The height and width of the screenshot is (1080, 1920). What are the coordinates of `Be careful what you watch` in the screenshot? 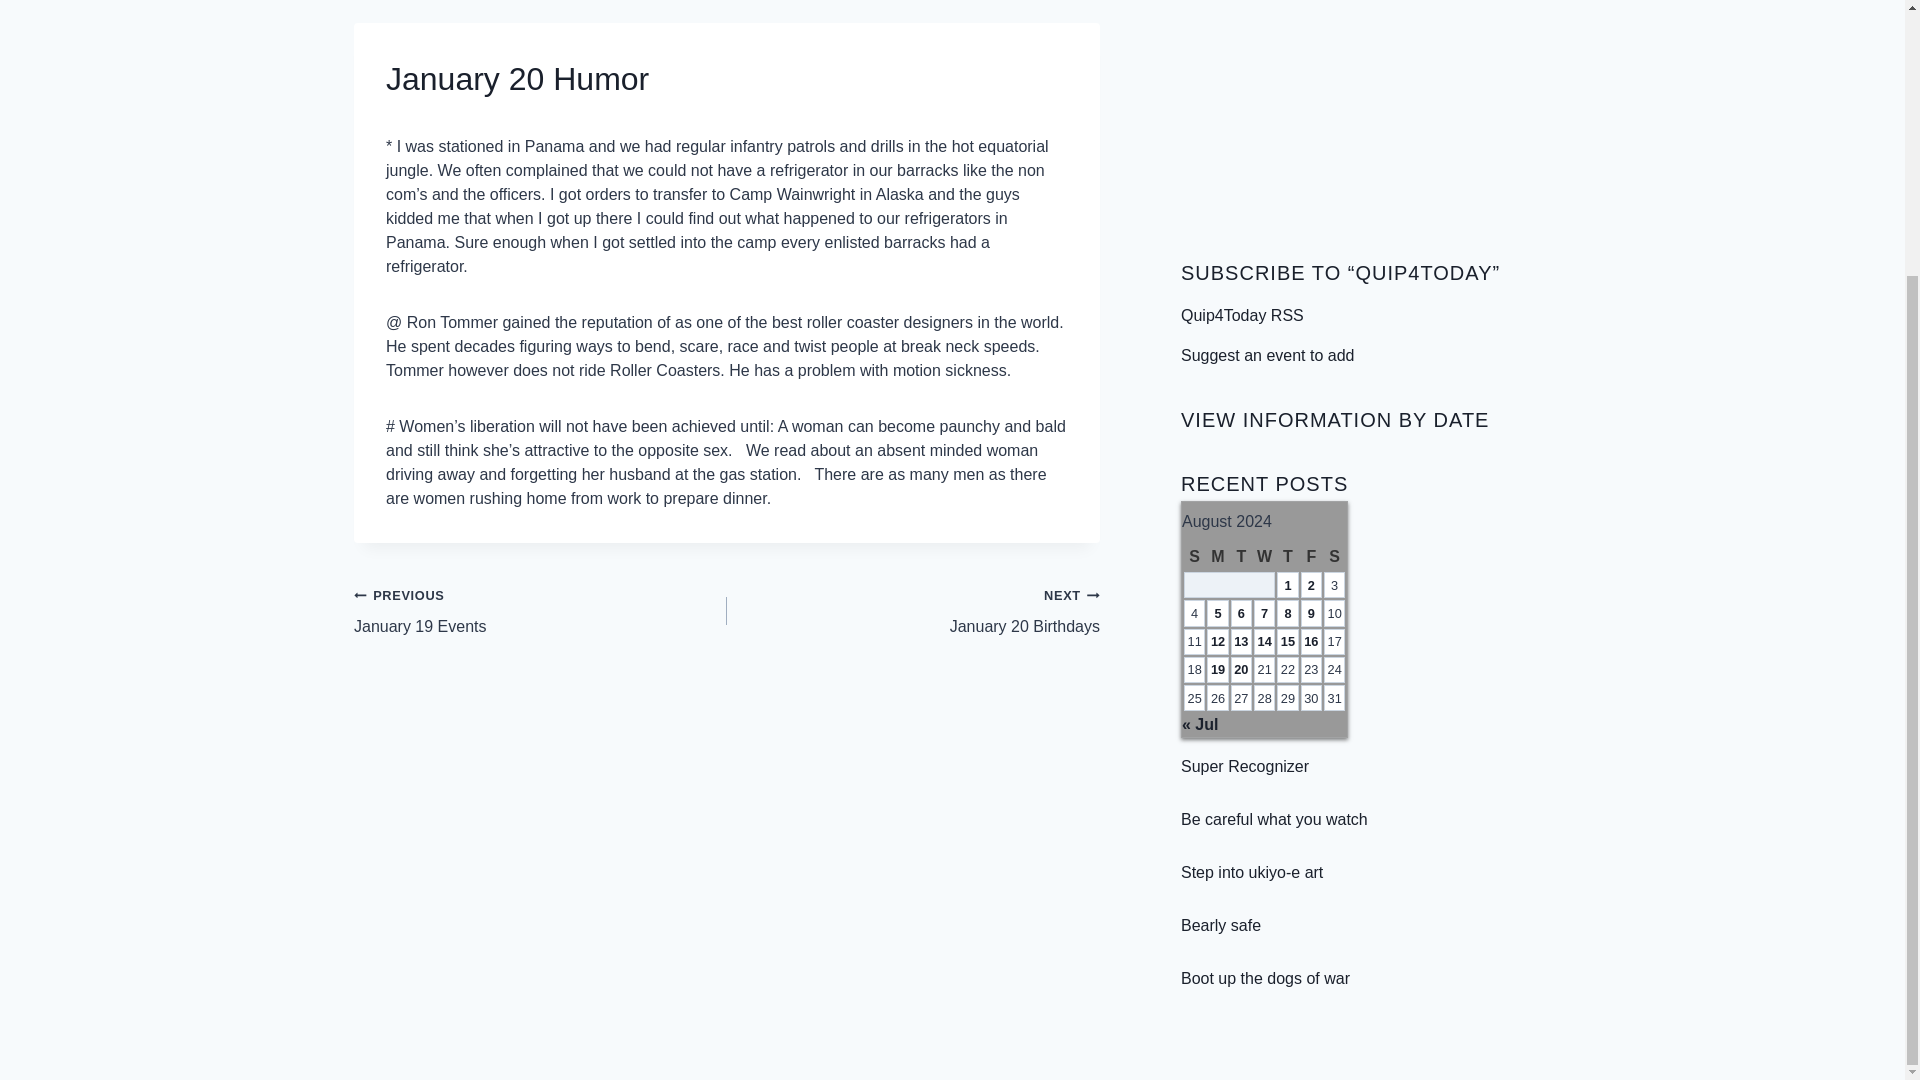 It's located at (1287, 641).